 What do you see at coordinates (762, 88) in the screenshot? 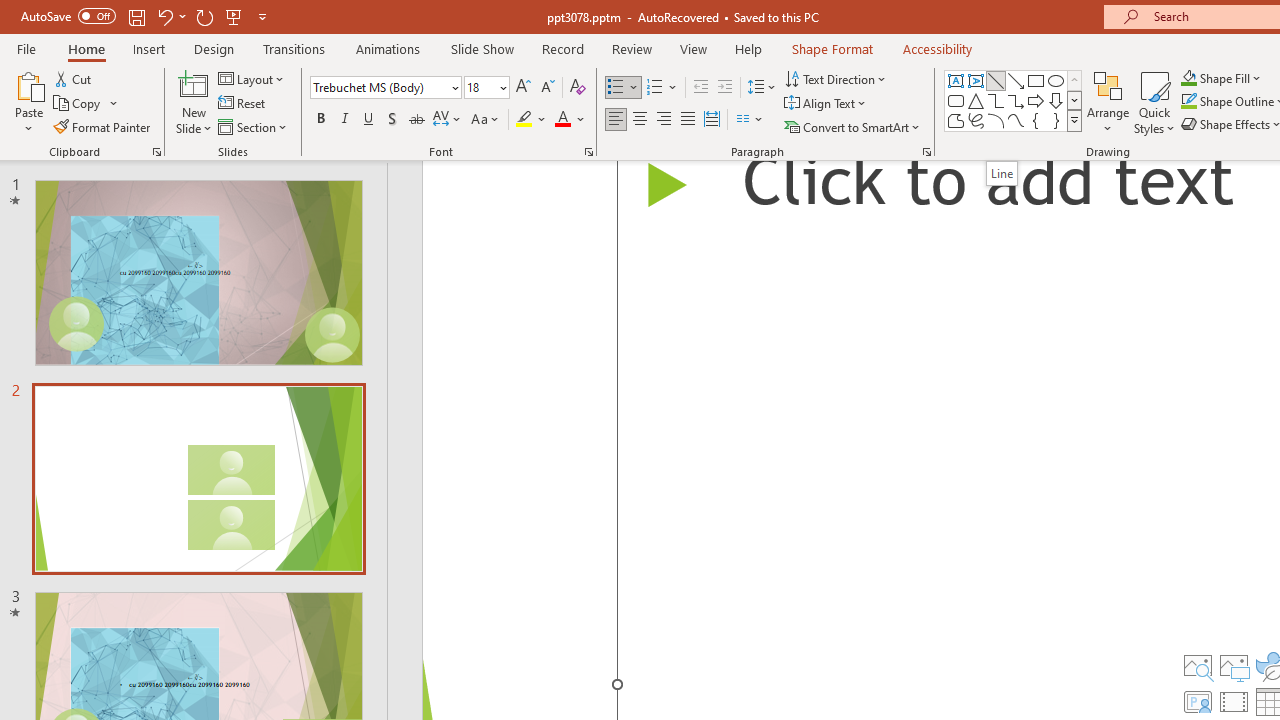
I see `Line Spacing` at bounding box center [762, 88].